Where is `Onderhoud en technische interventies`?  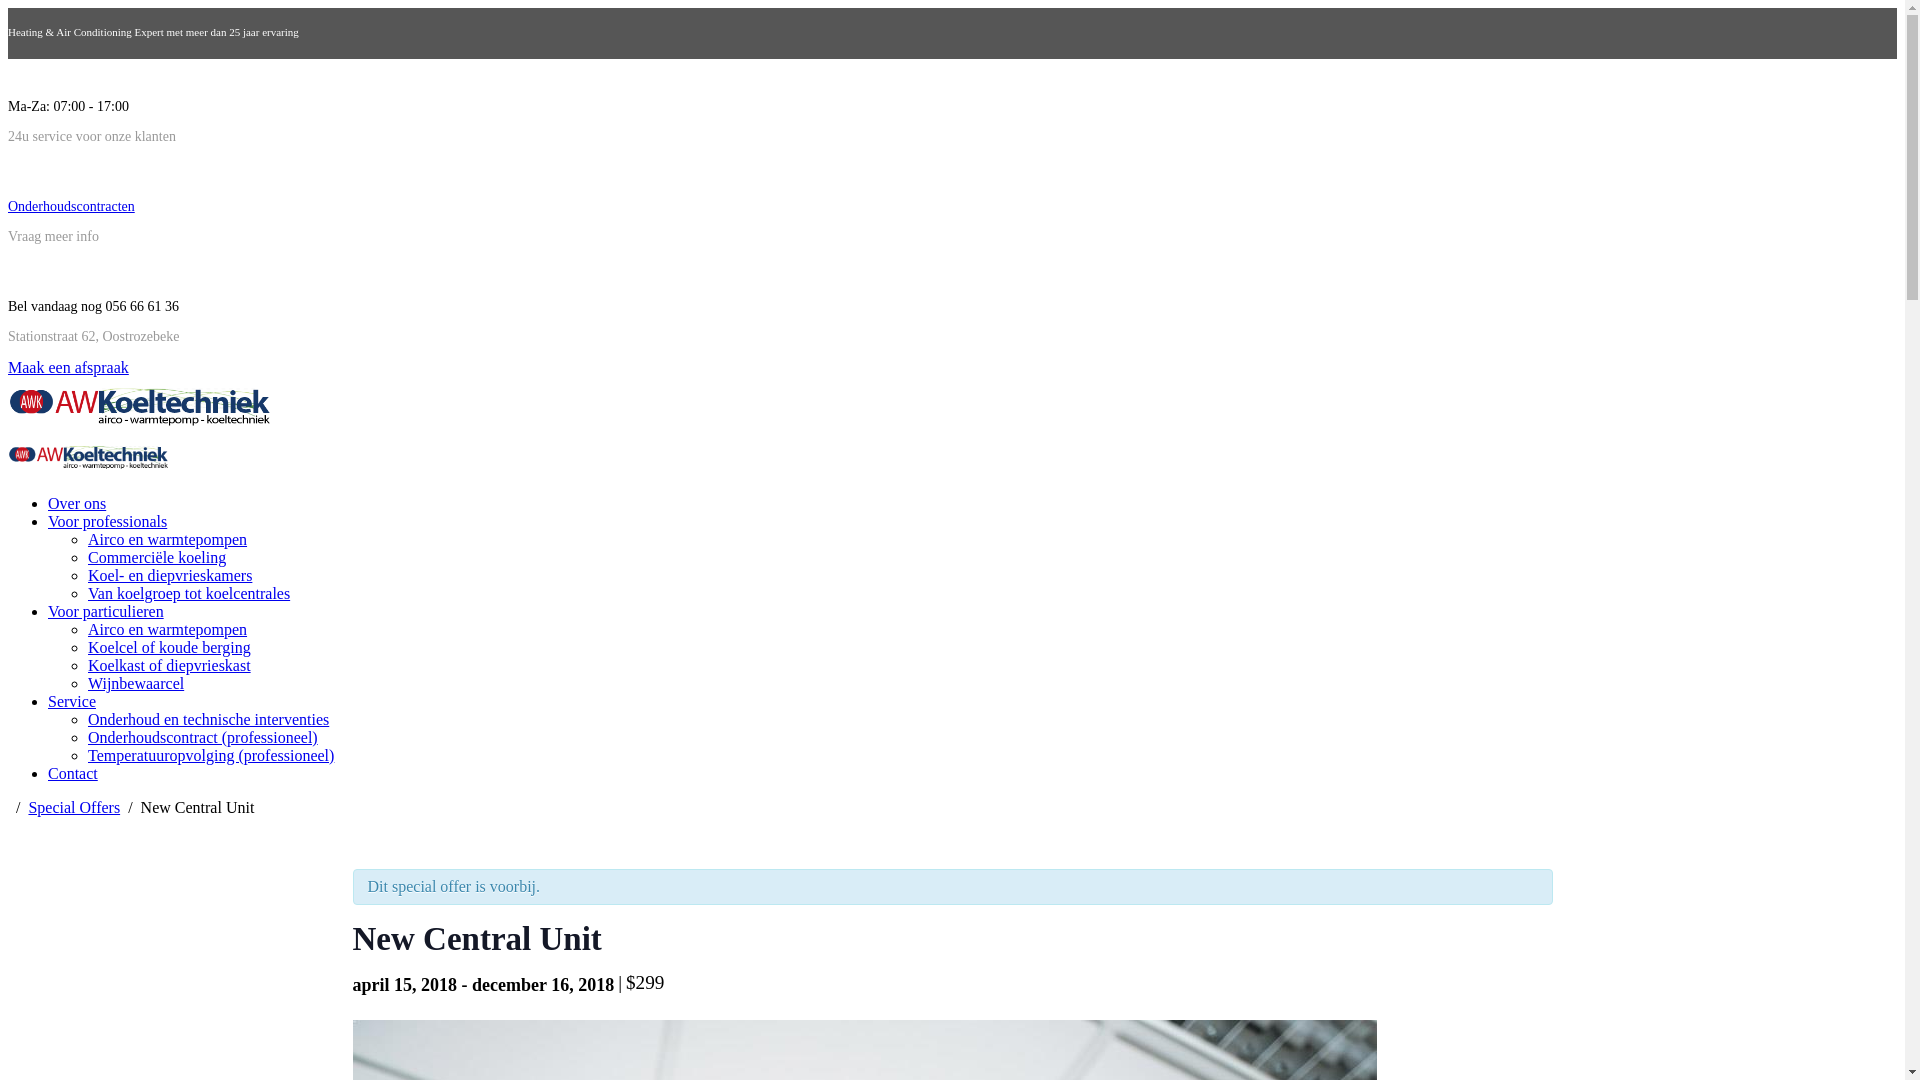
Onderhoud en technische interventies is located at coordinates (208, 720).